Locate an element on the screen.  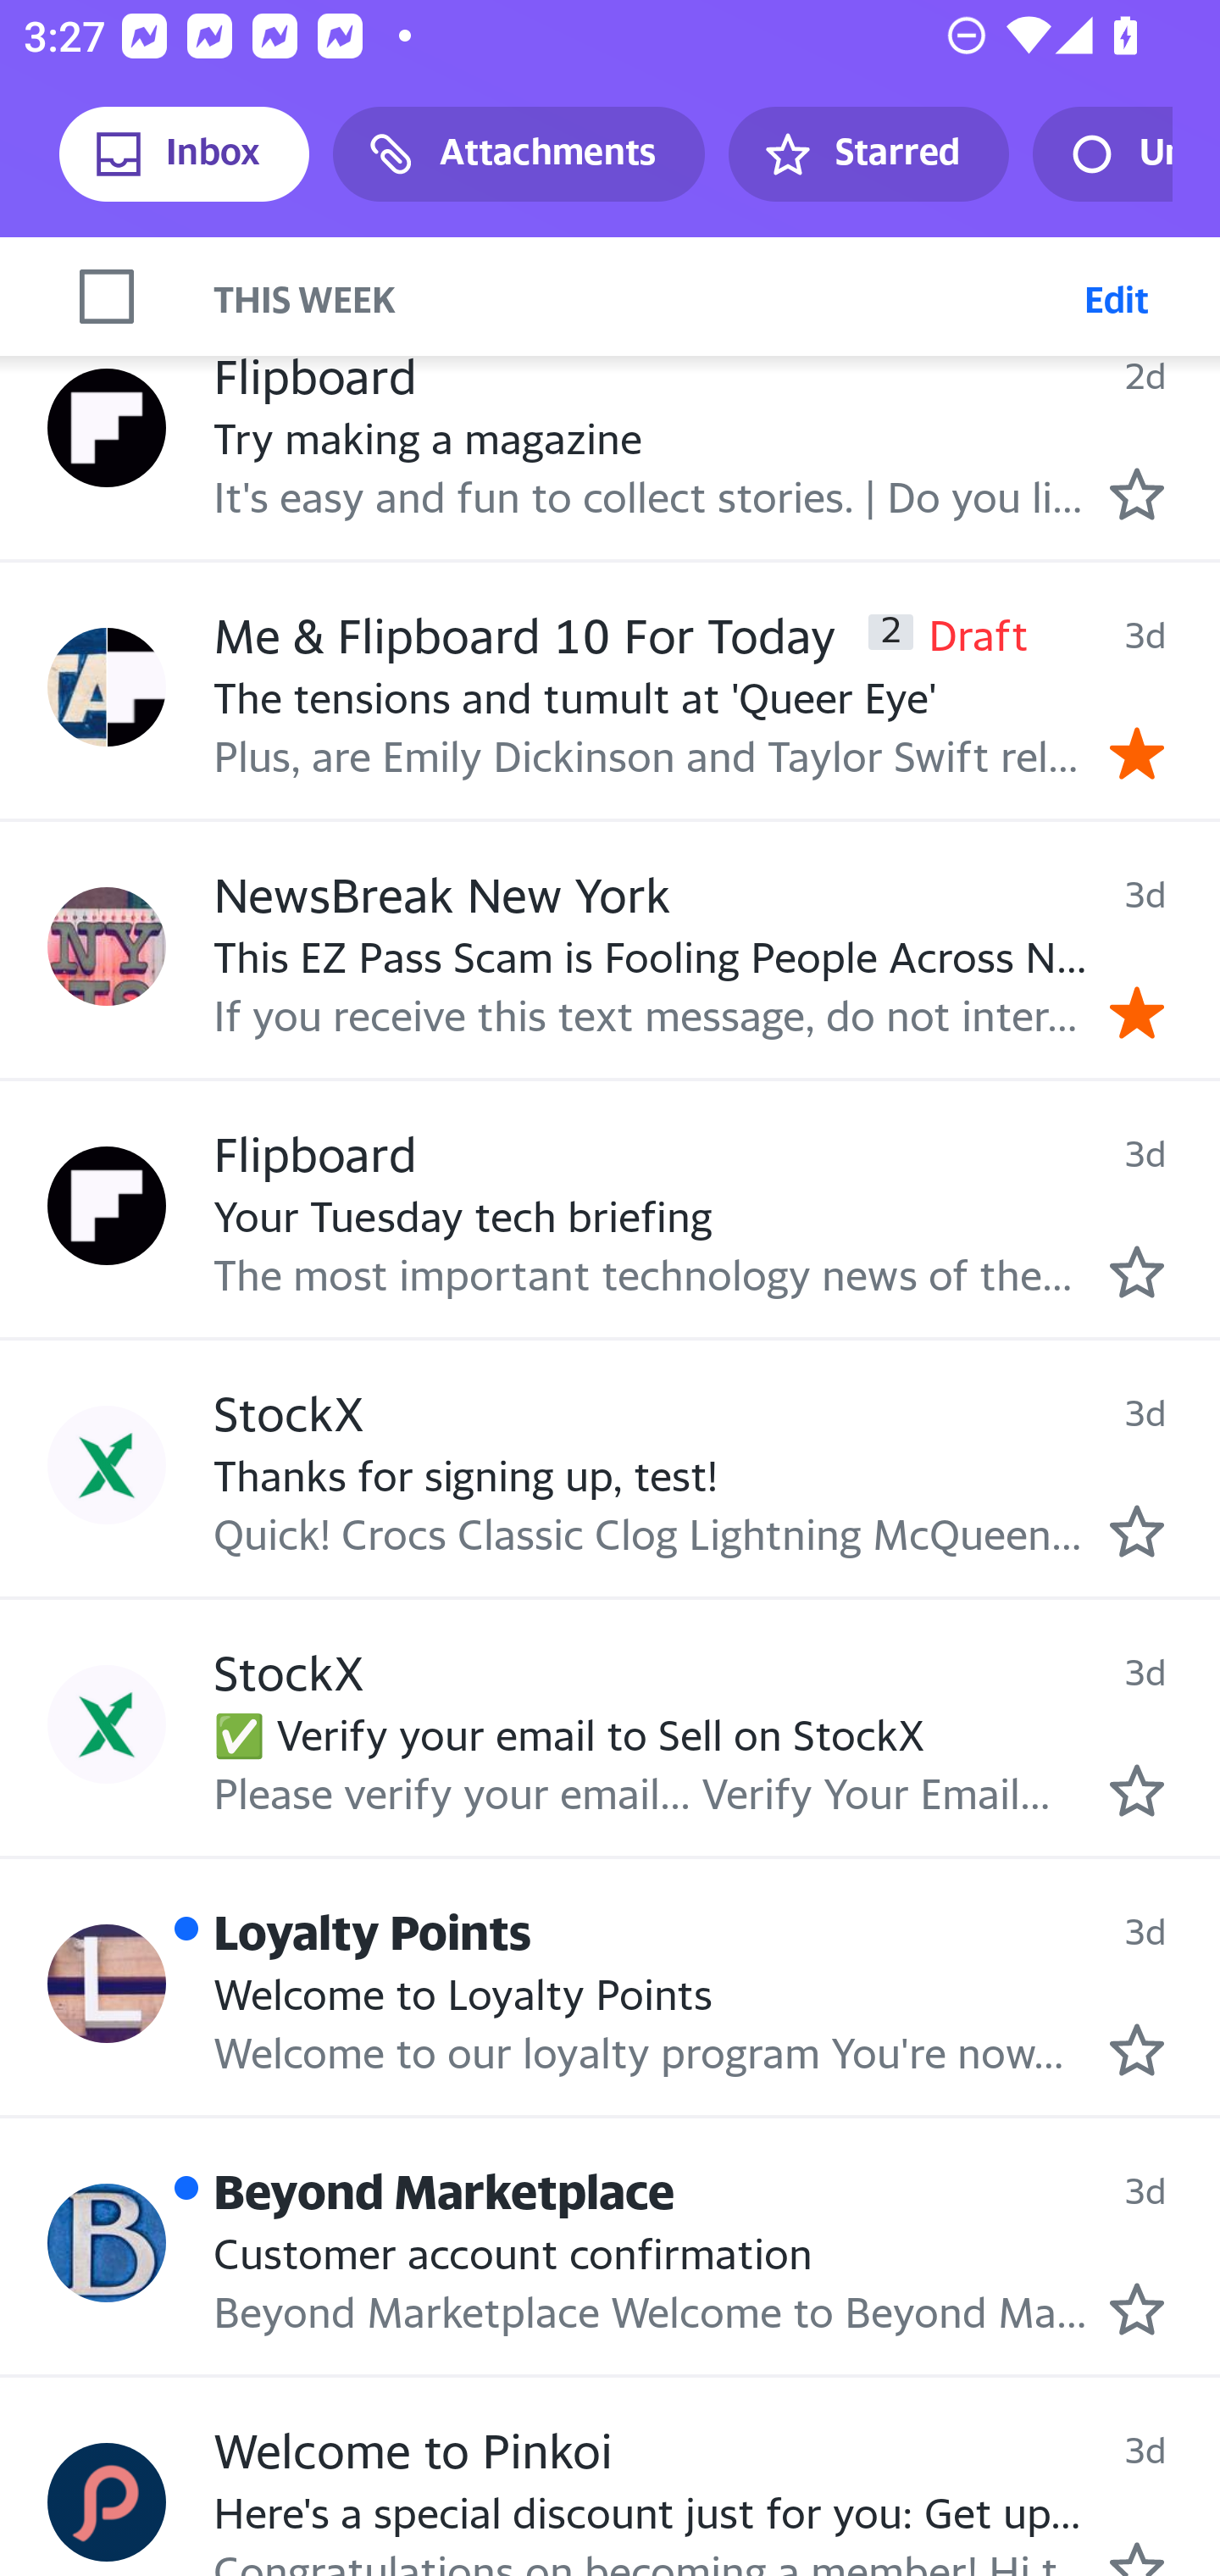
Profile
Loyalty Points is located at coordinates (107, 1983).